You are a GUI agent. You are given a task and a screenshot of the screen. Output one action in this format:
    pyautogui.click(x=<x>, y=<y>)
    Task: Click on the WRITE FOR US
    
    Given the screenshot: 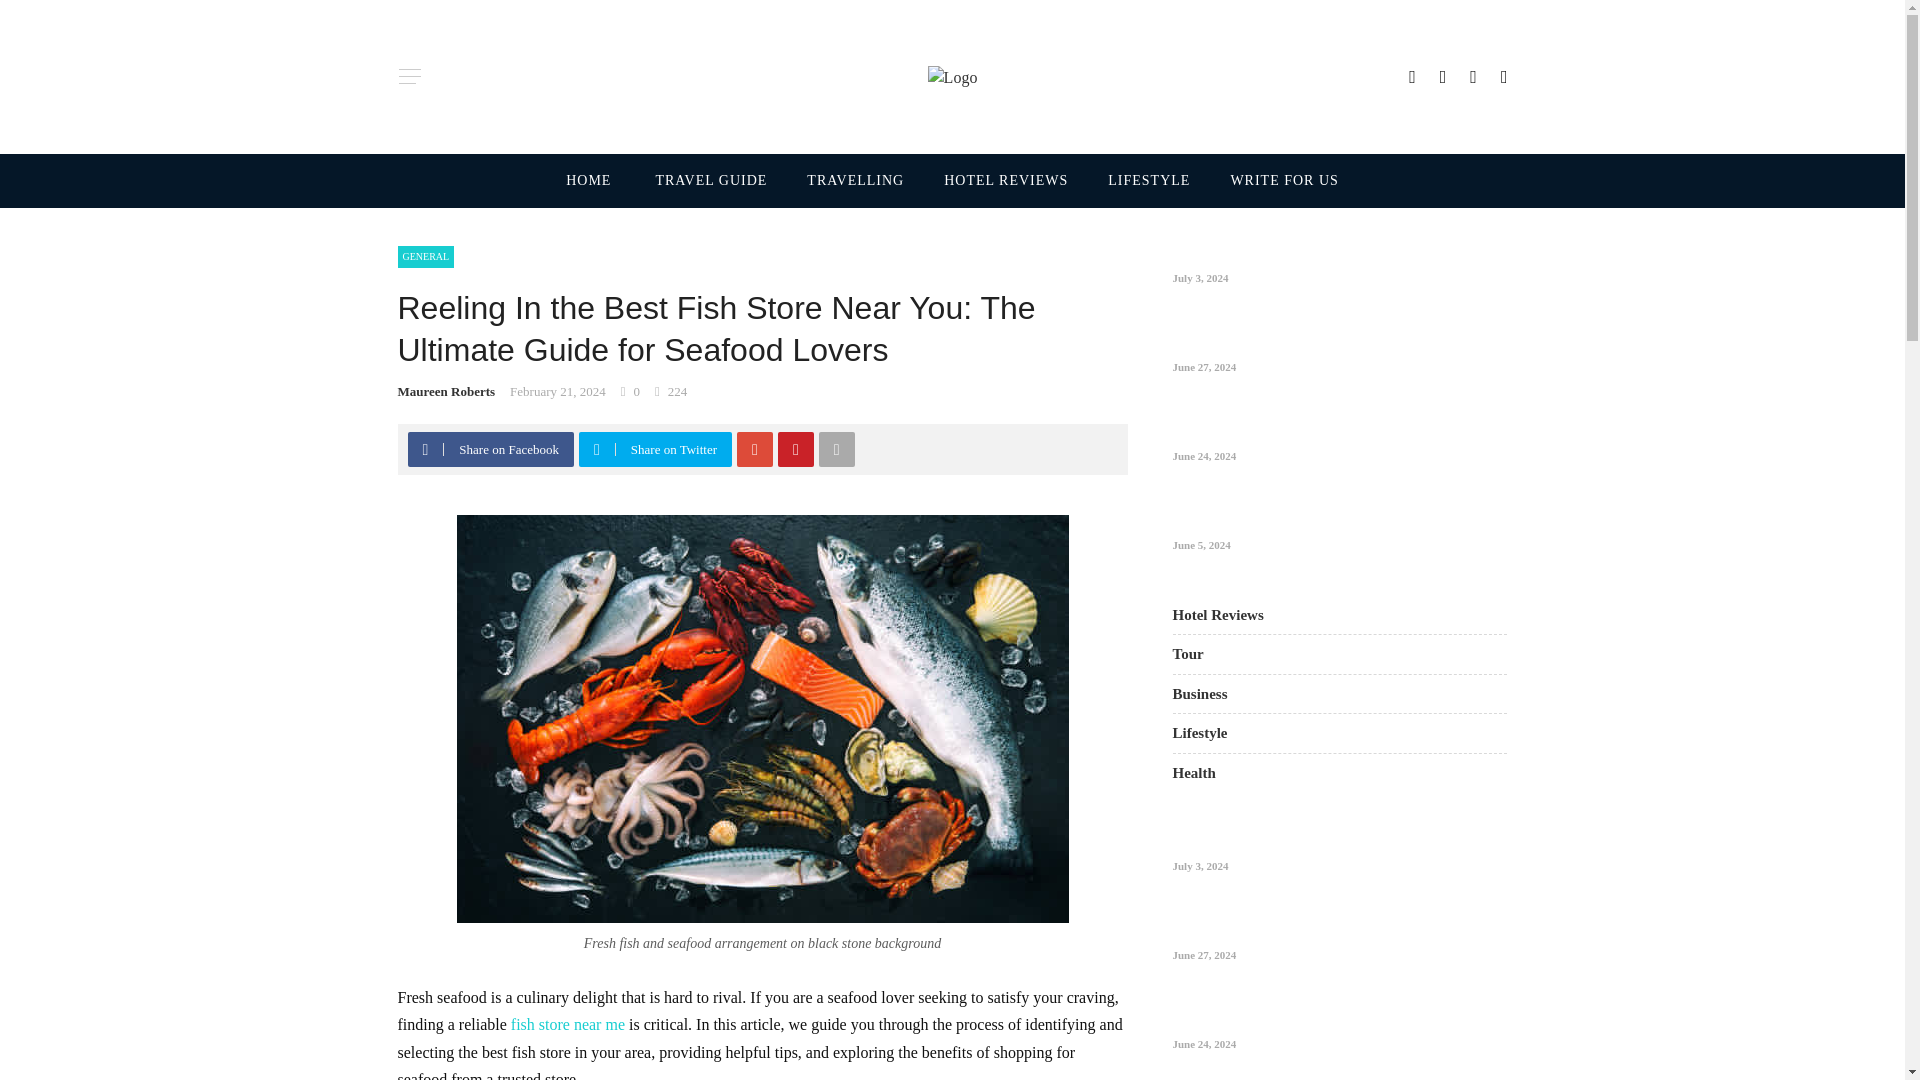 What is the action you would take?
    pyautogui.click(x=1274, y=181)
    